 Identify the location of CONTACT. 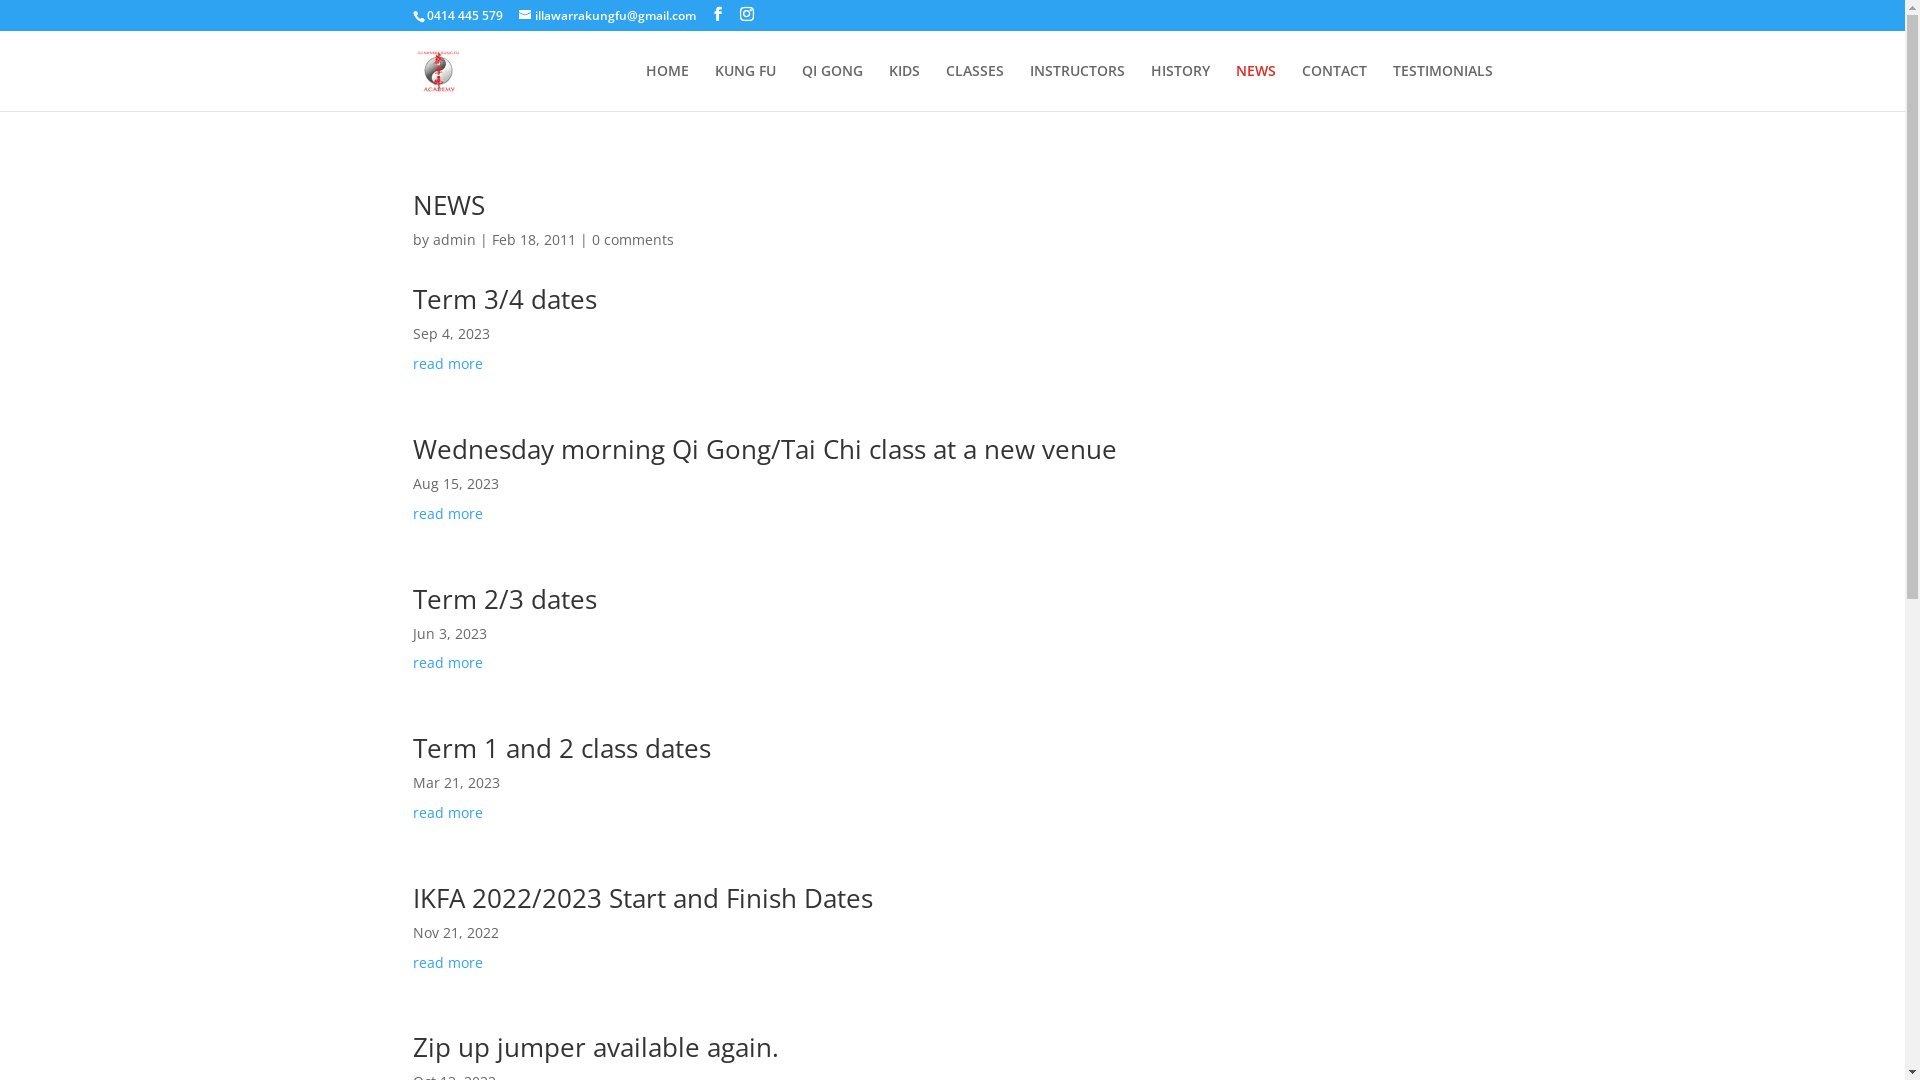
(1334, 88).